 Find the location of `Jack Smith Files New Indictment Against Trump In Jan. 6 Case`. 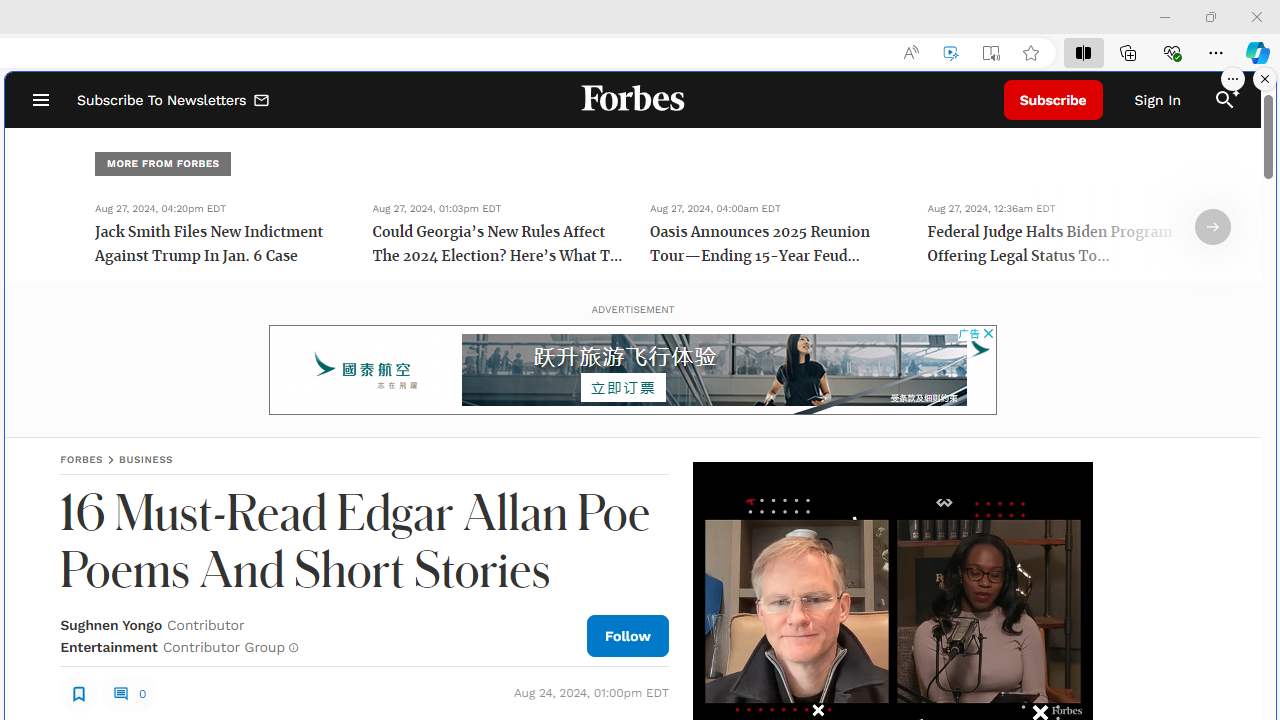

Jack Smith Files New Indictment Against Trump In Jan. 6 Case is located at coordinates (220, 246).